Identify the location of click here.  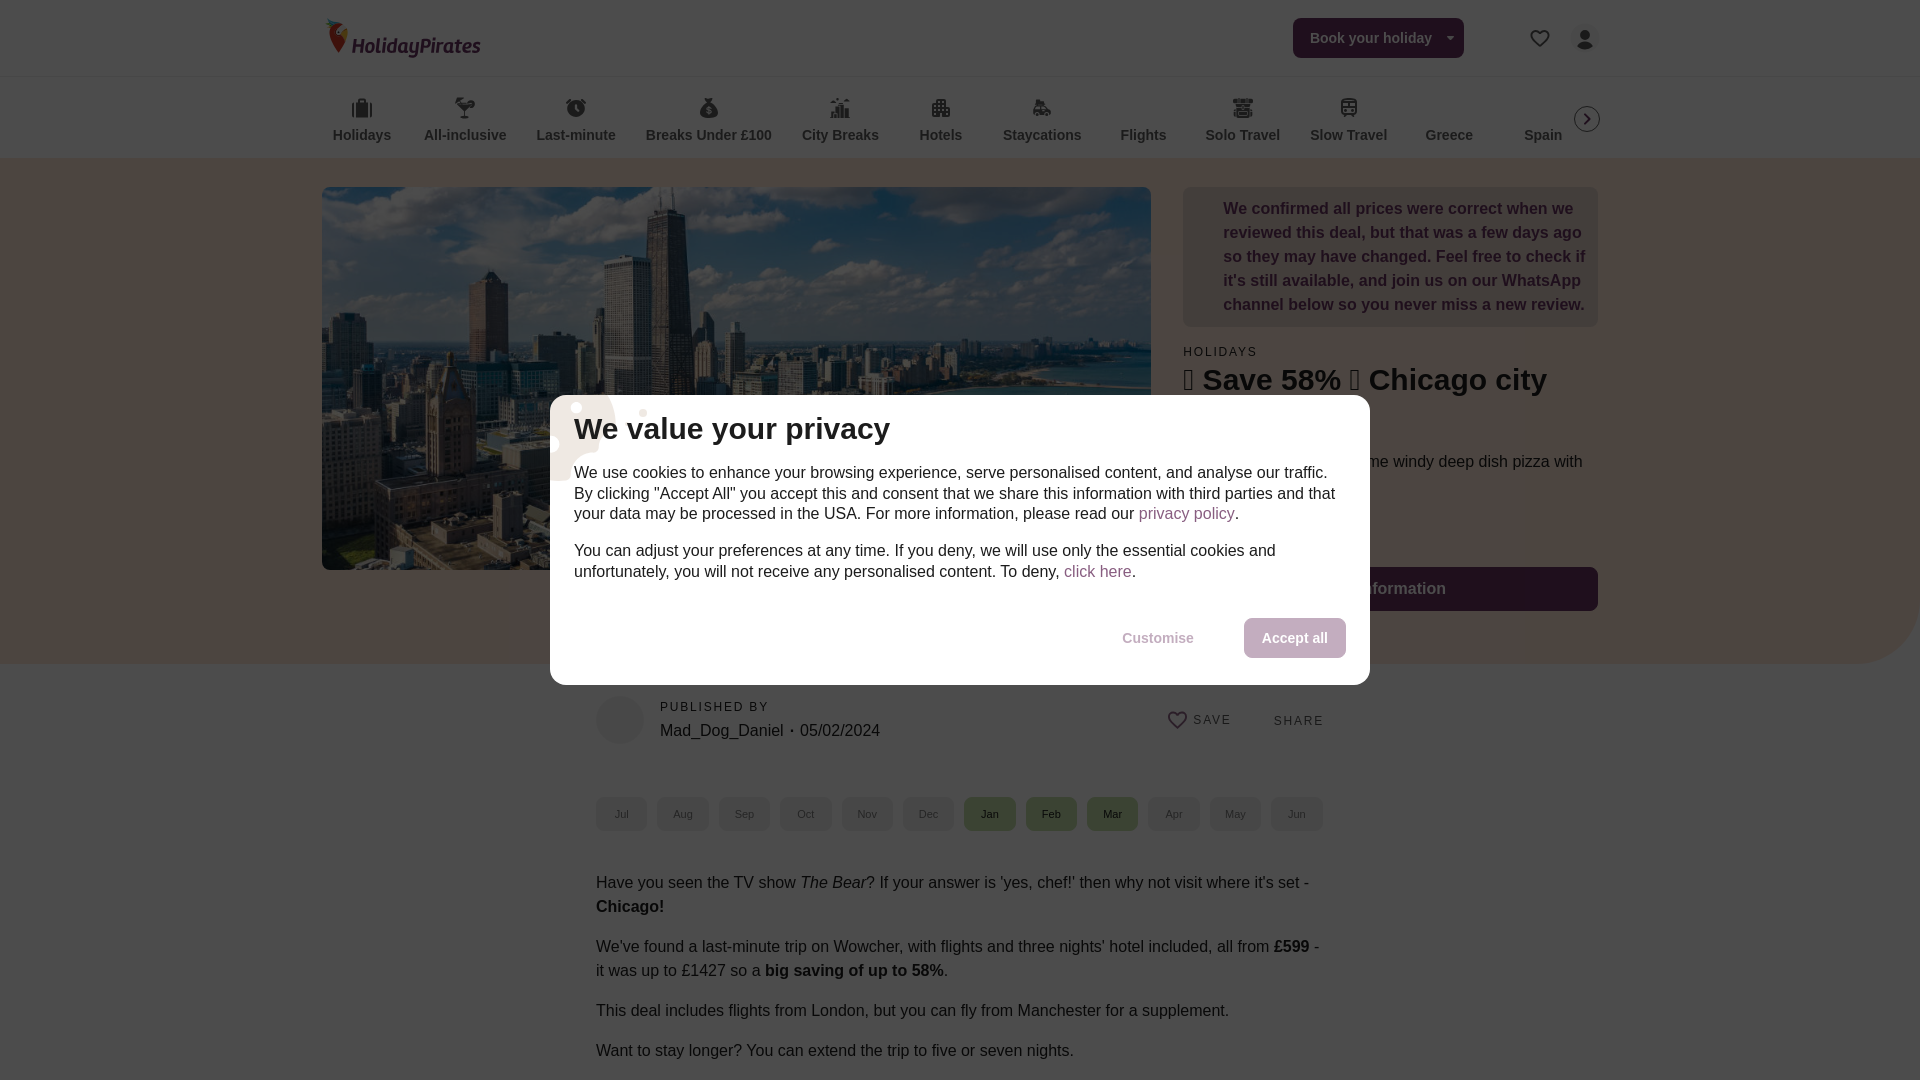
(1098, 572).